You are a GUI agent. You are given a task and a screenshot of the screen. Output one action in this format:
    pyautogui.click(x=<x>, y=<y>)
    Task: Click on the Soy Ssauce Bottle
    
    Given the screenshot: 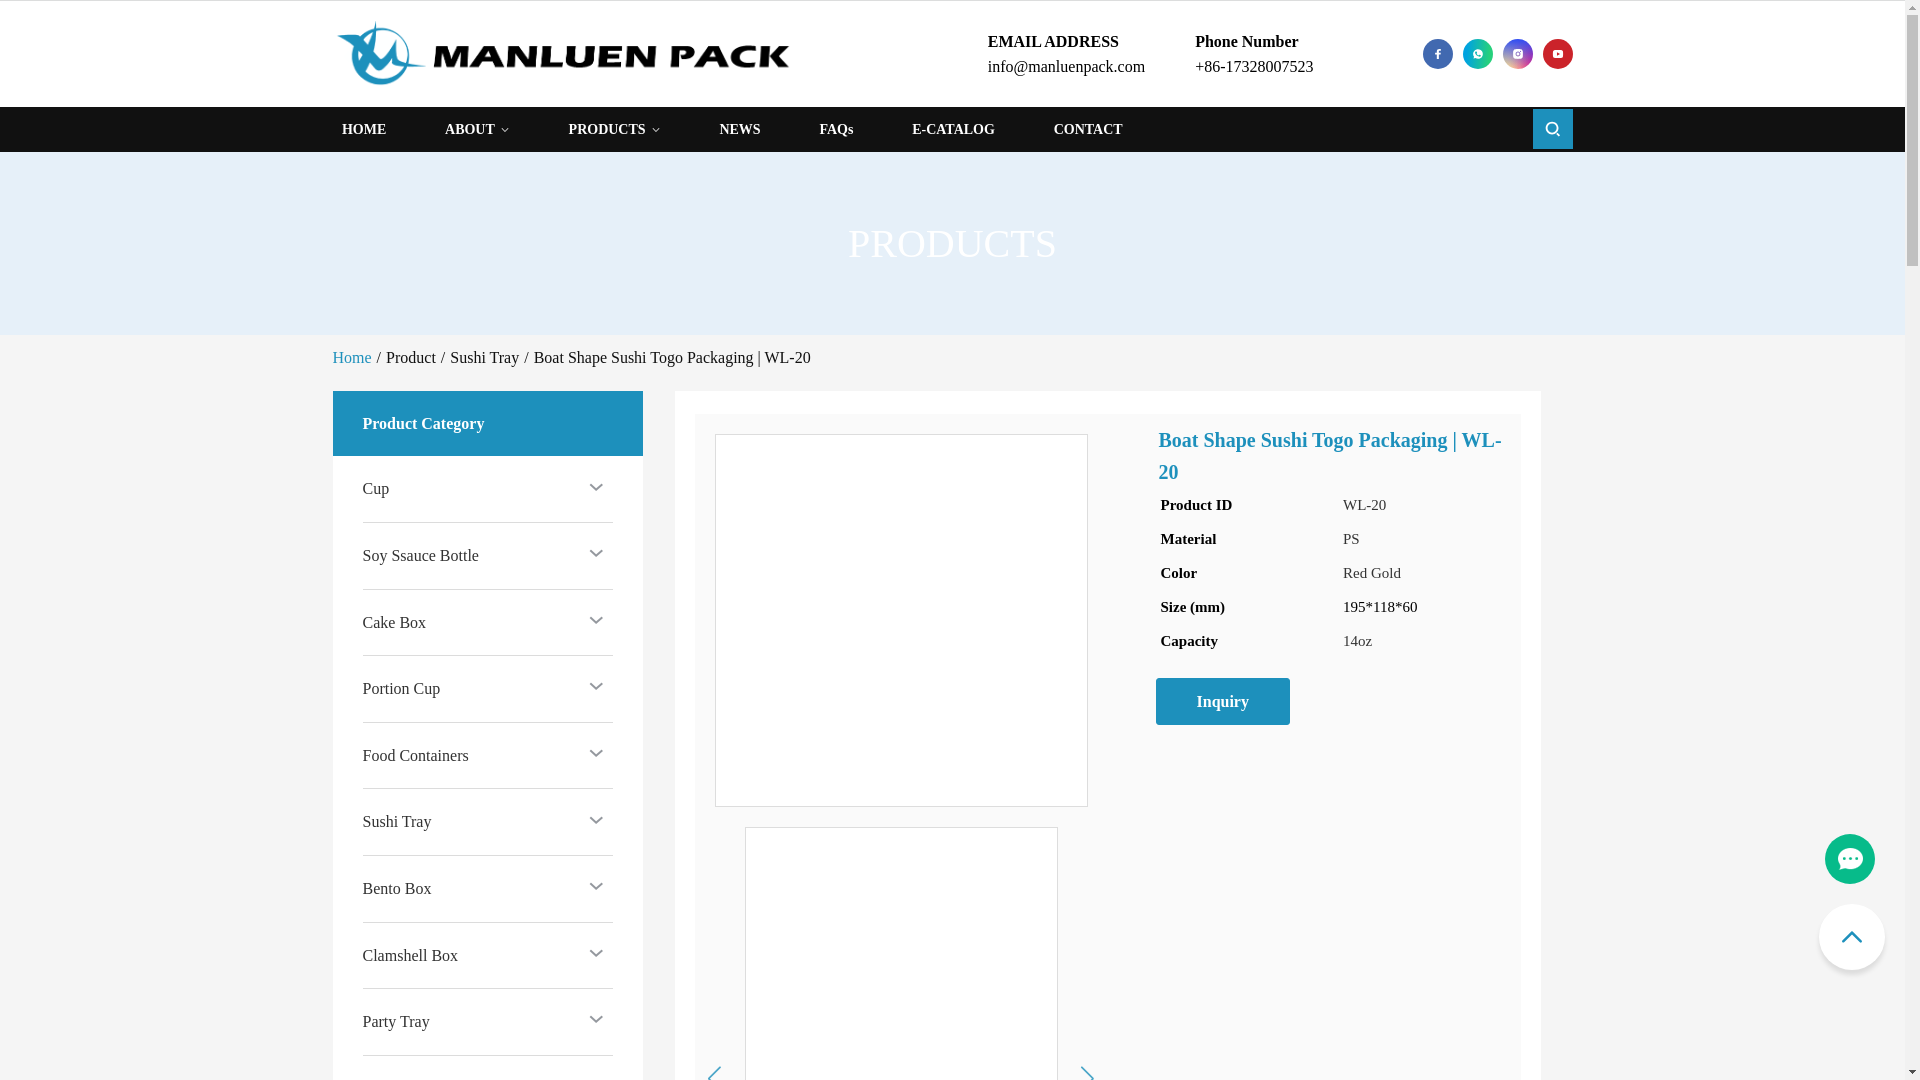 What is the action you would take?
    pyautogui.click(x=420, y=556)
    